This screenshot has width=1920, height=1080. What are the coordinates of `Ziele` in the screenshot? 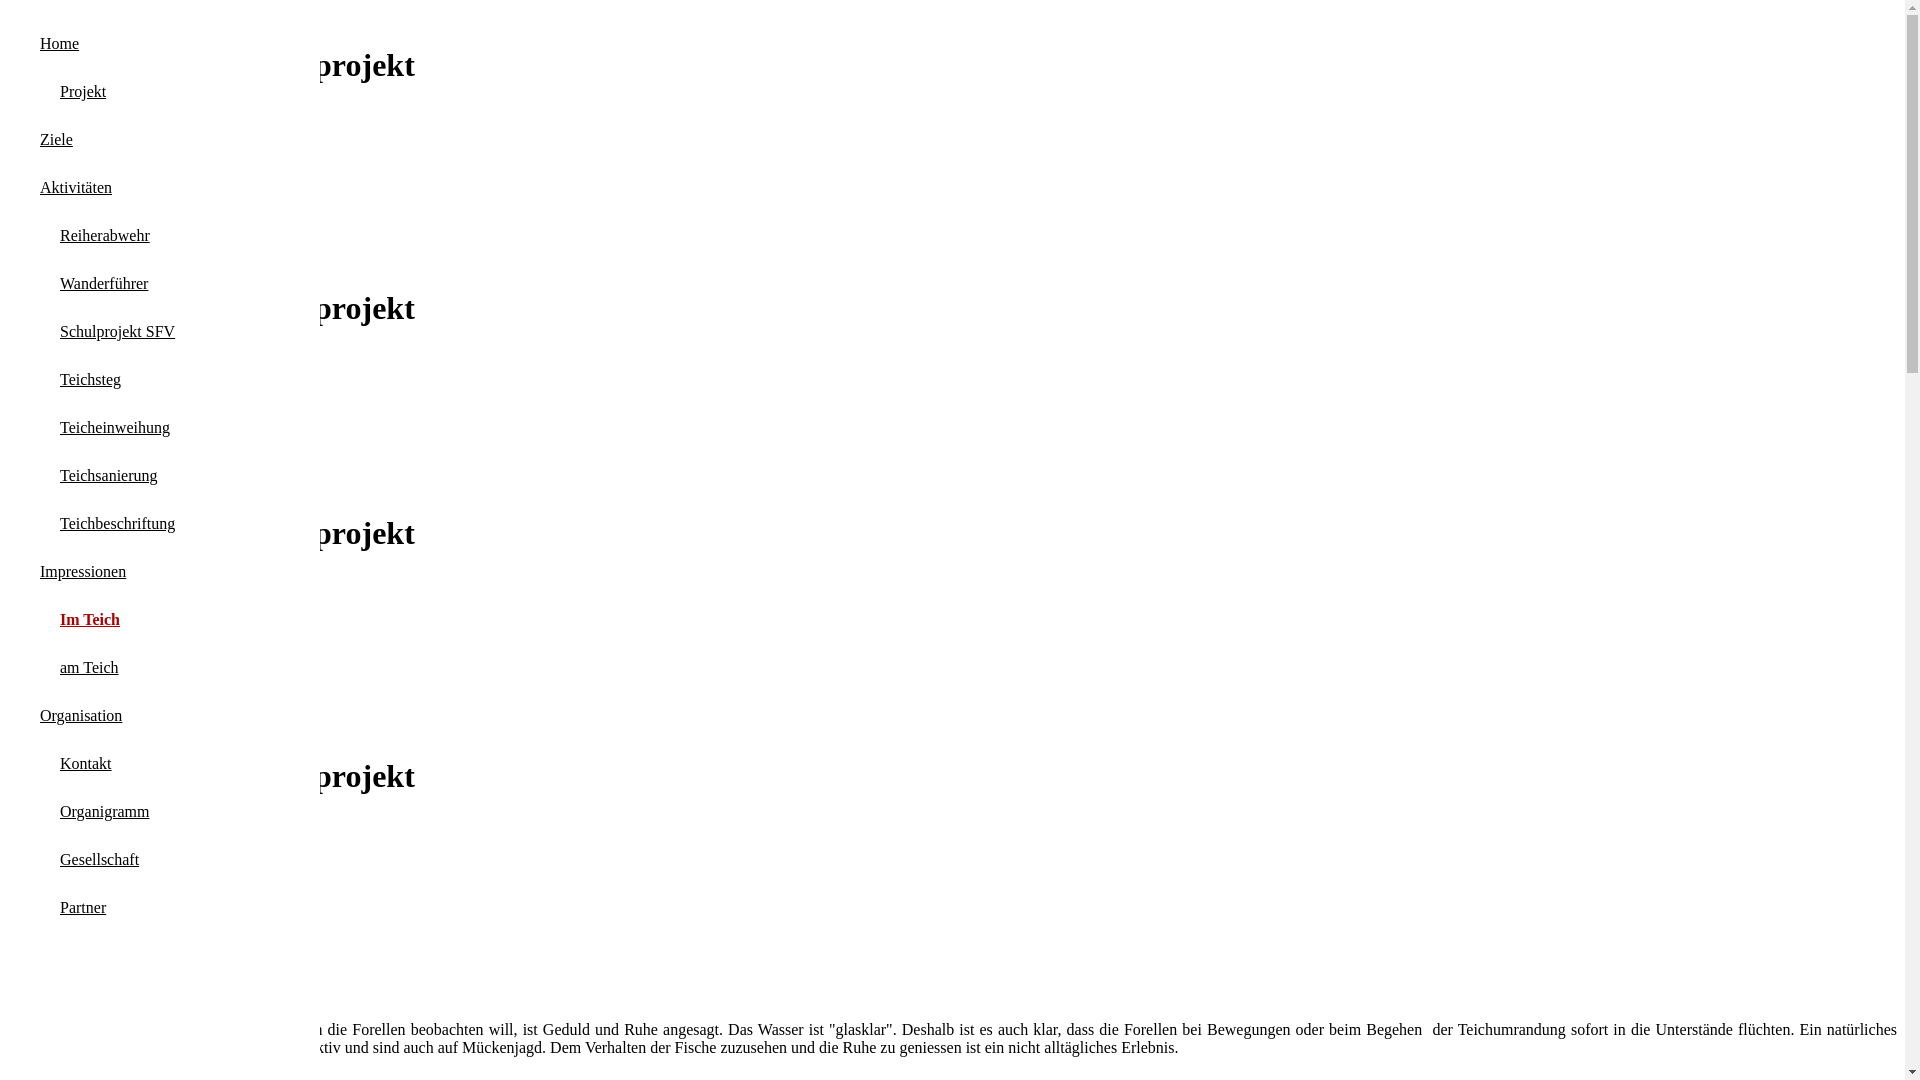 It's located at (44, 133).